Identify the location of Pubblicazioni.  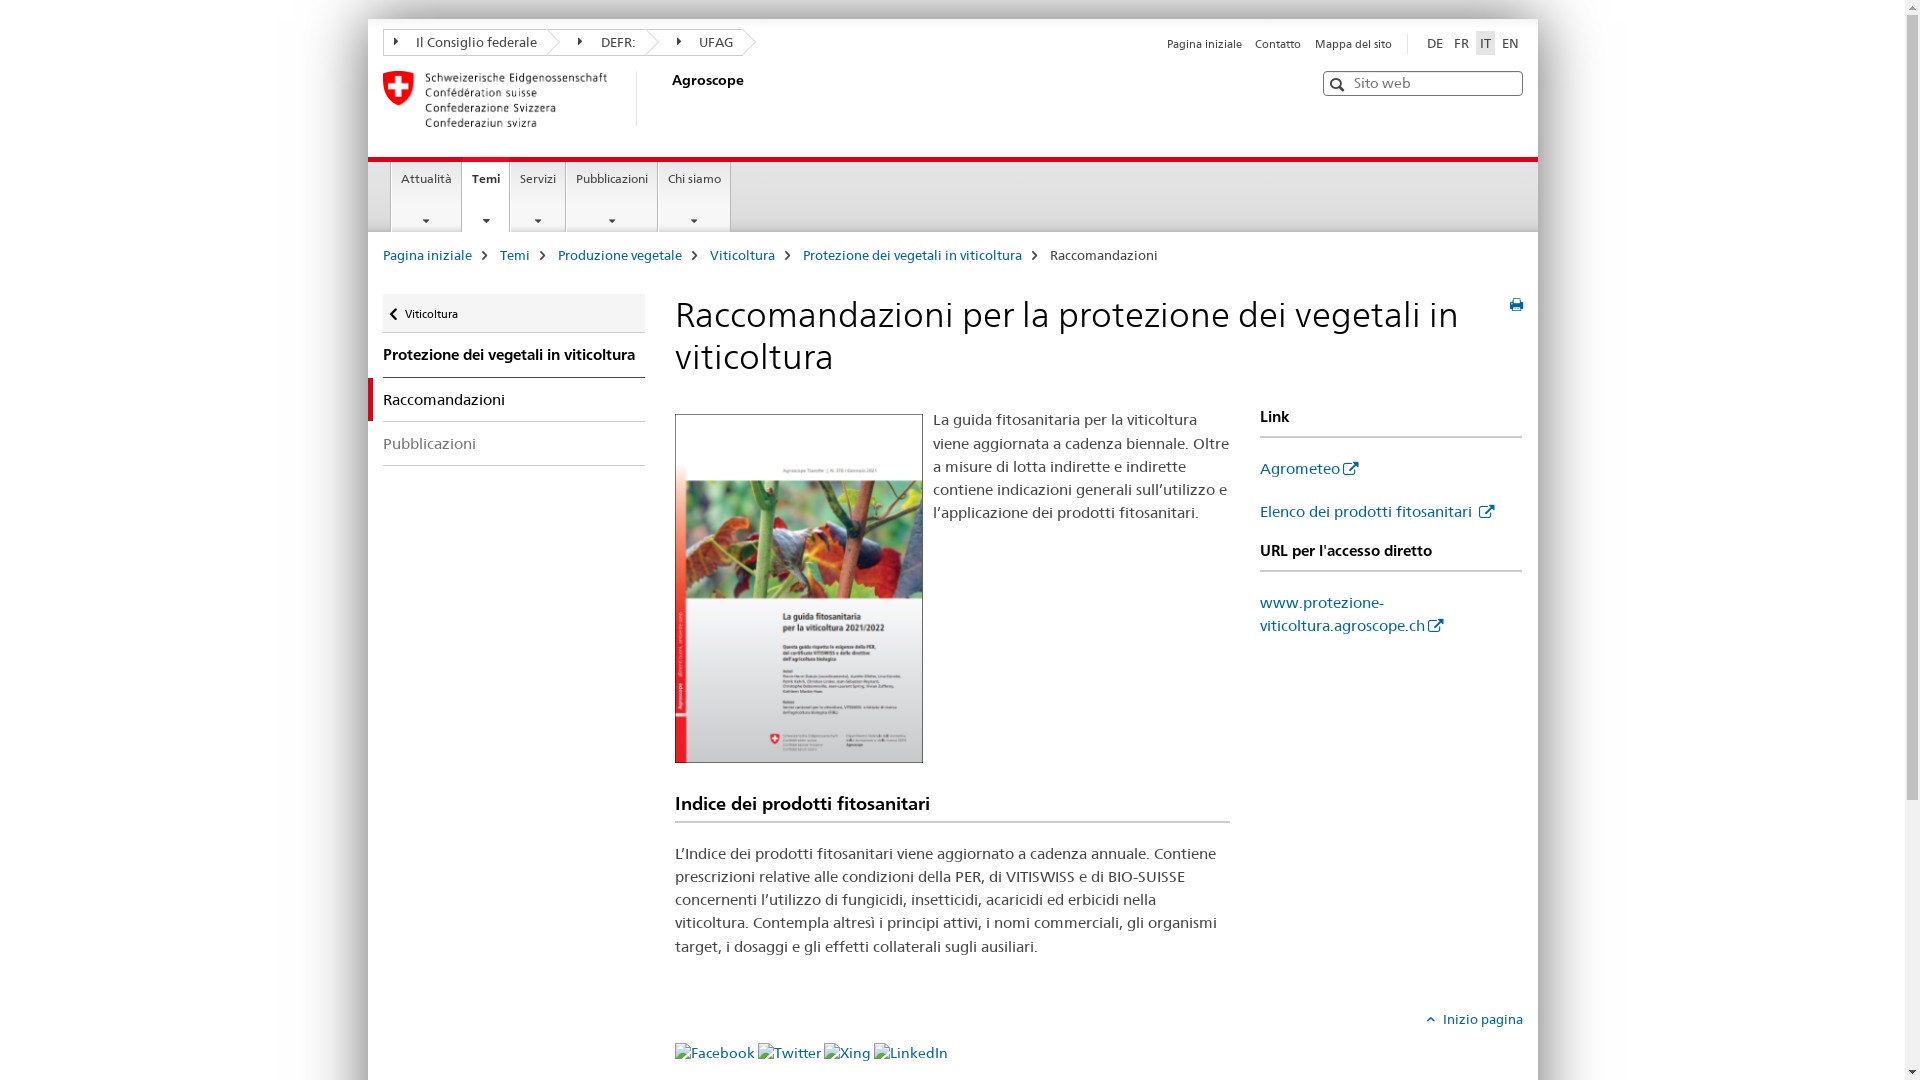
(514, 444).